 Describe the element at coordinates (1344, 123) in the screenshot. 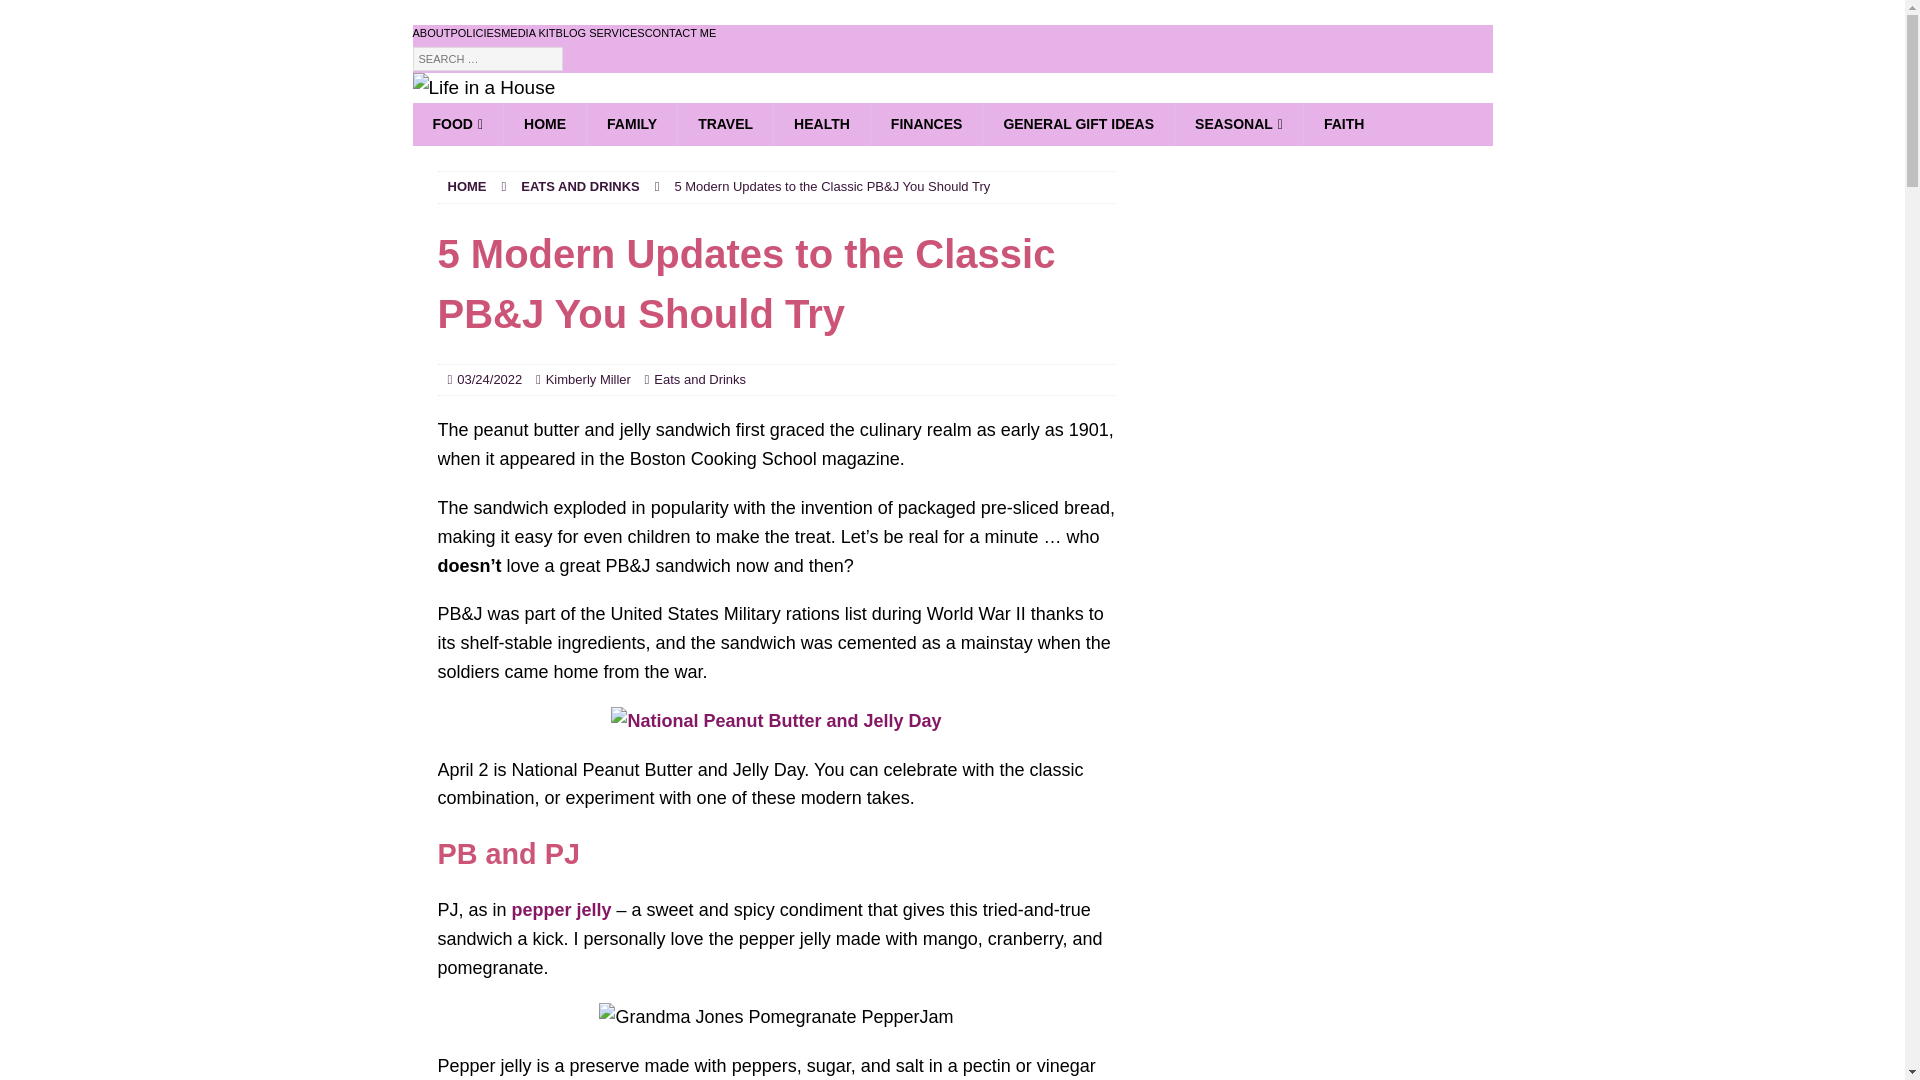

I see `FAITH` at that location.